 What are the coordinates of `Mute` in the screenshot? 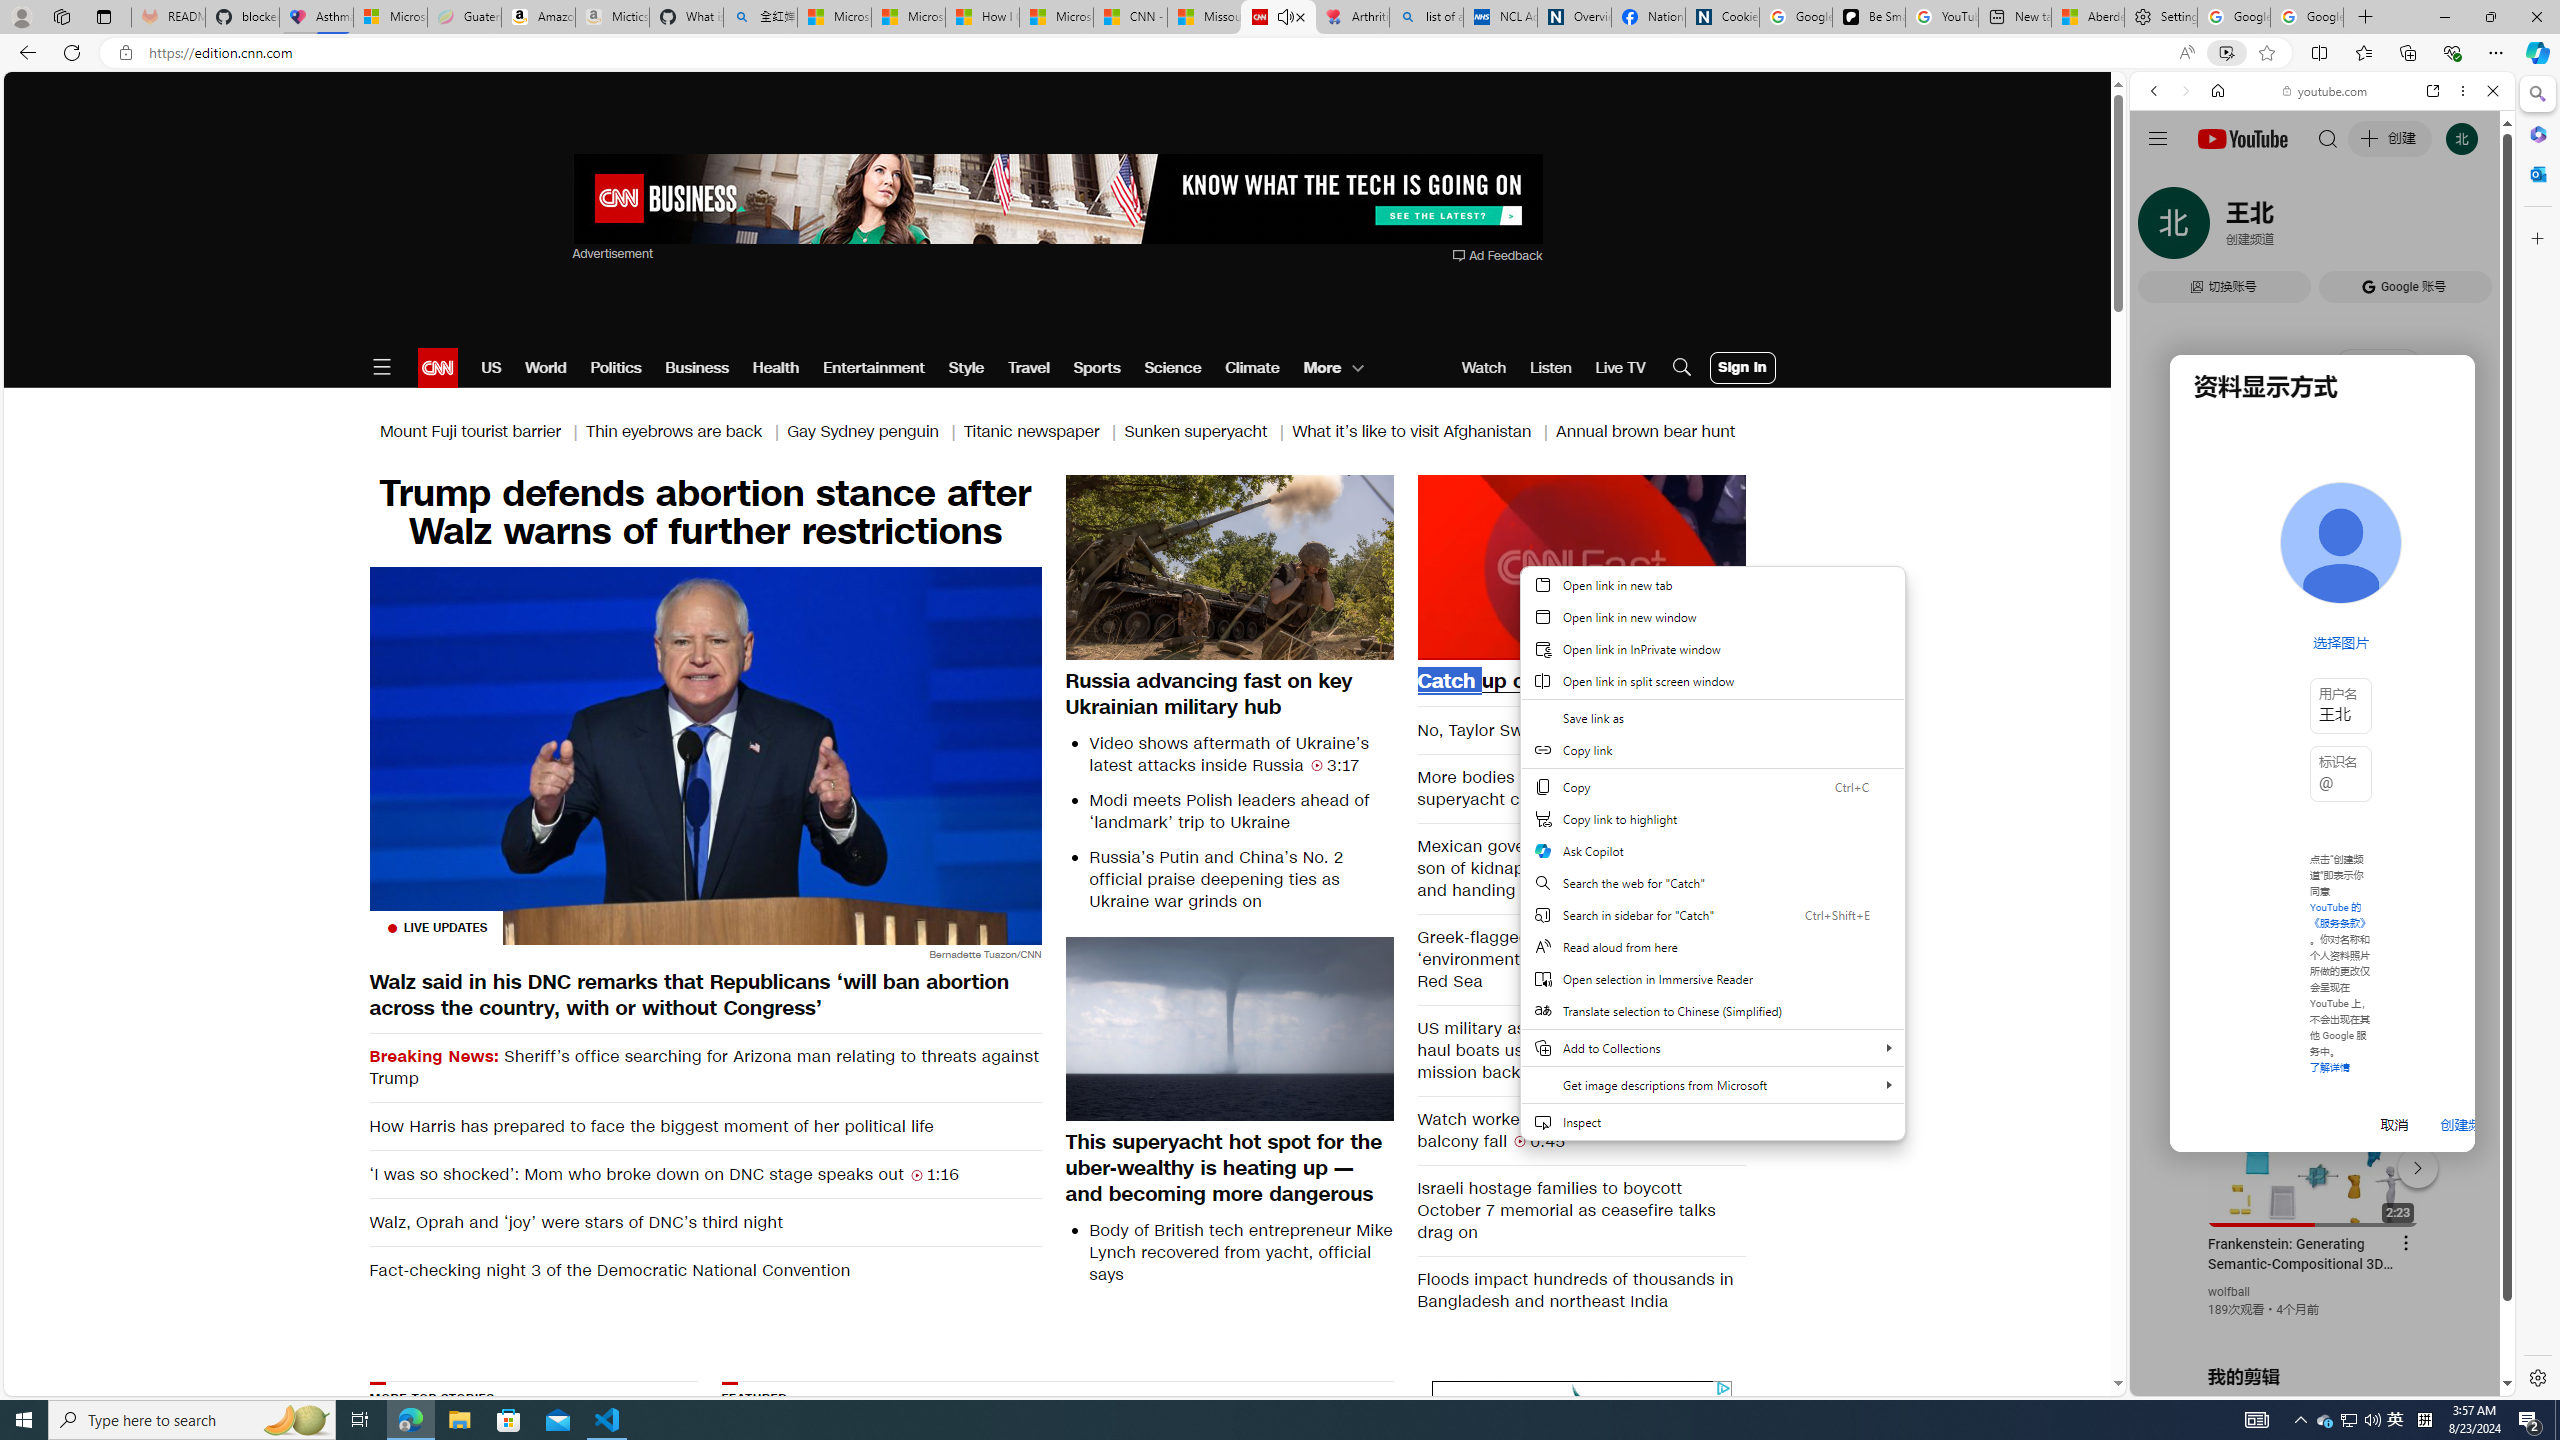 It's located at (1444, 643).